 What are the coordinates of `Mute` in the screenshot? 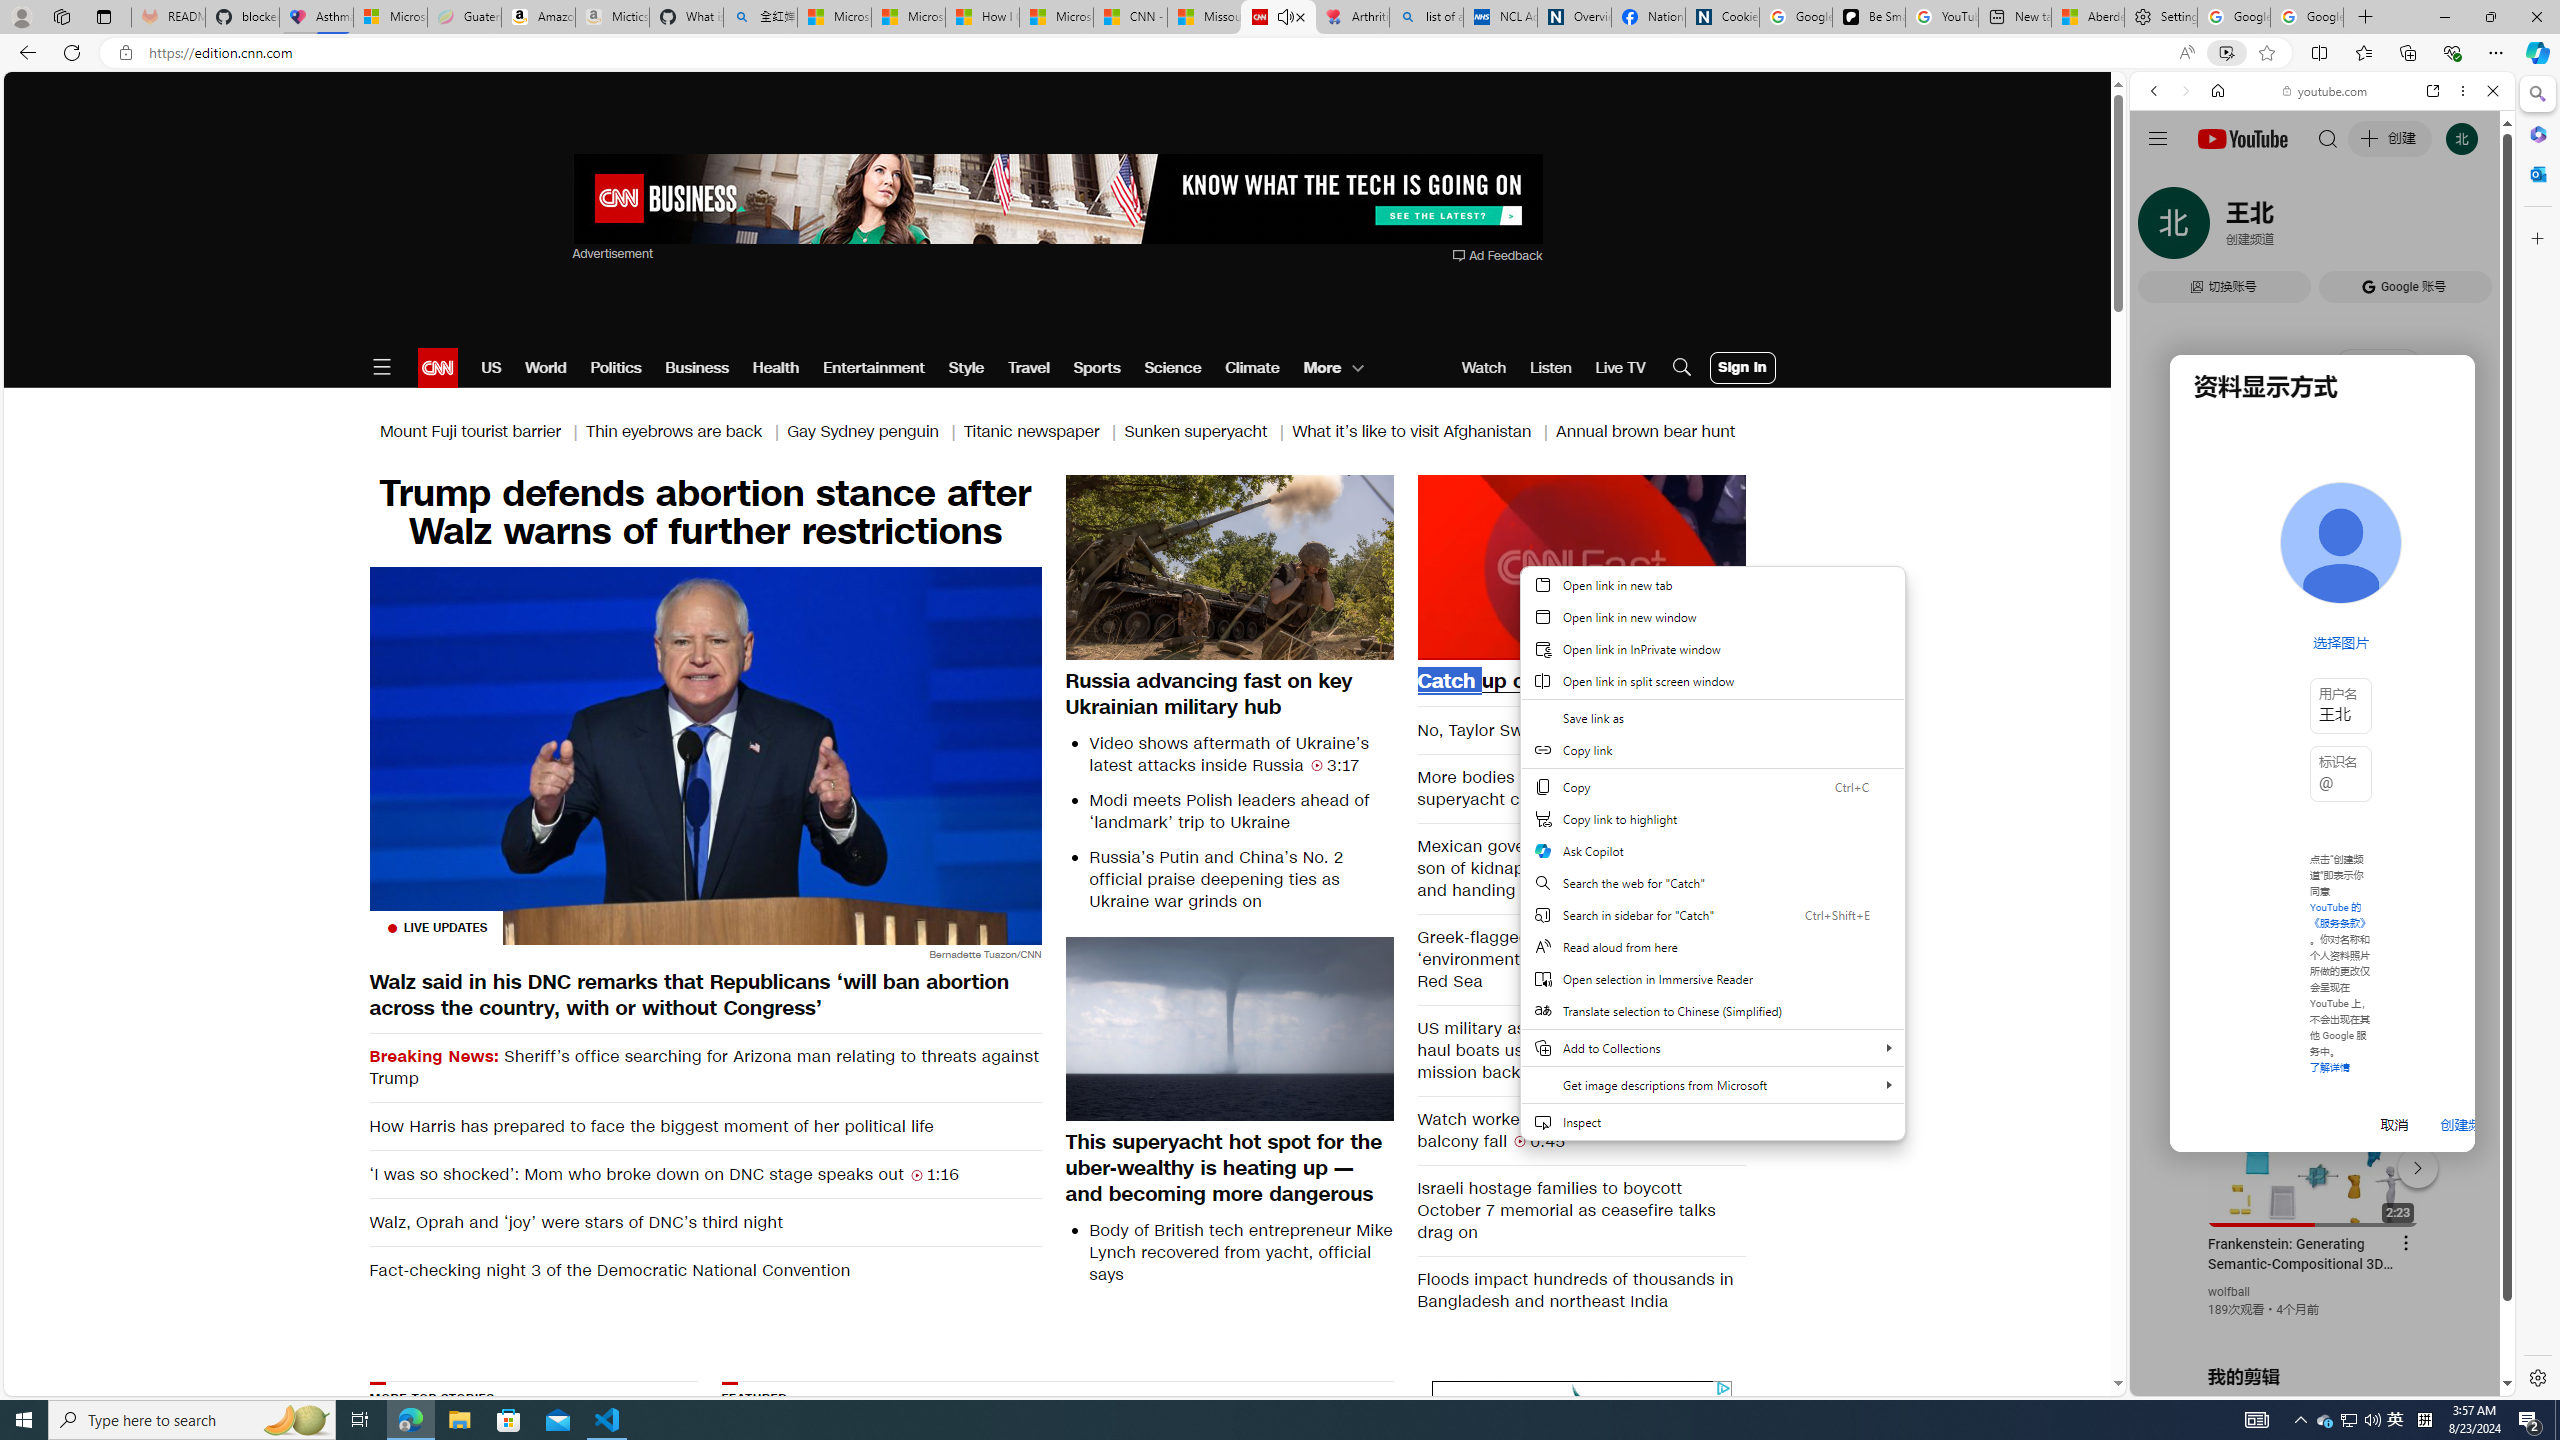 It's located at (1444, 643).